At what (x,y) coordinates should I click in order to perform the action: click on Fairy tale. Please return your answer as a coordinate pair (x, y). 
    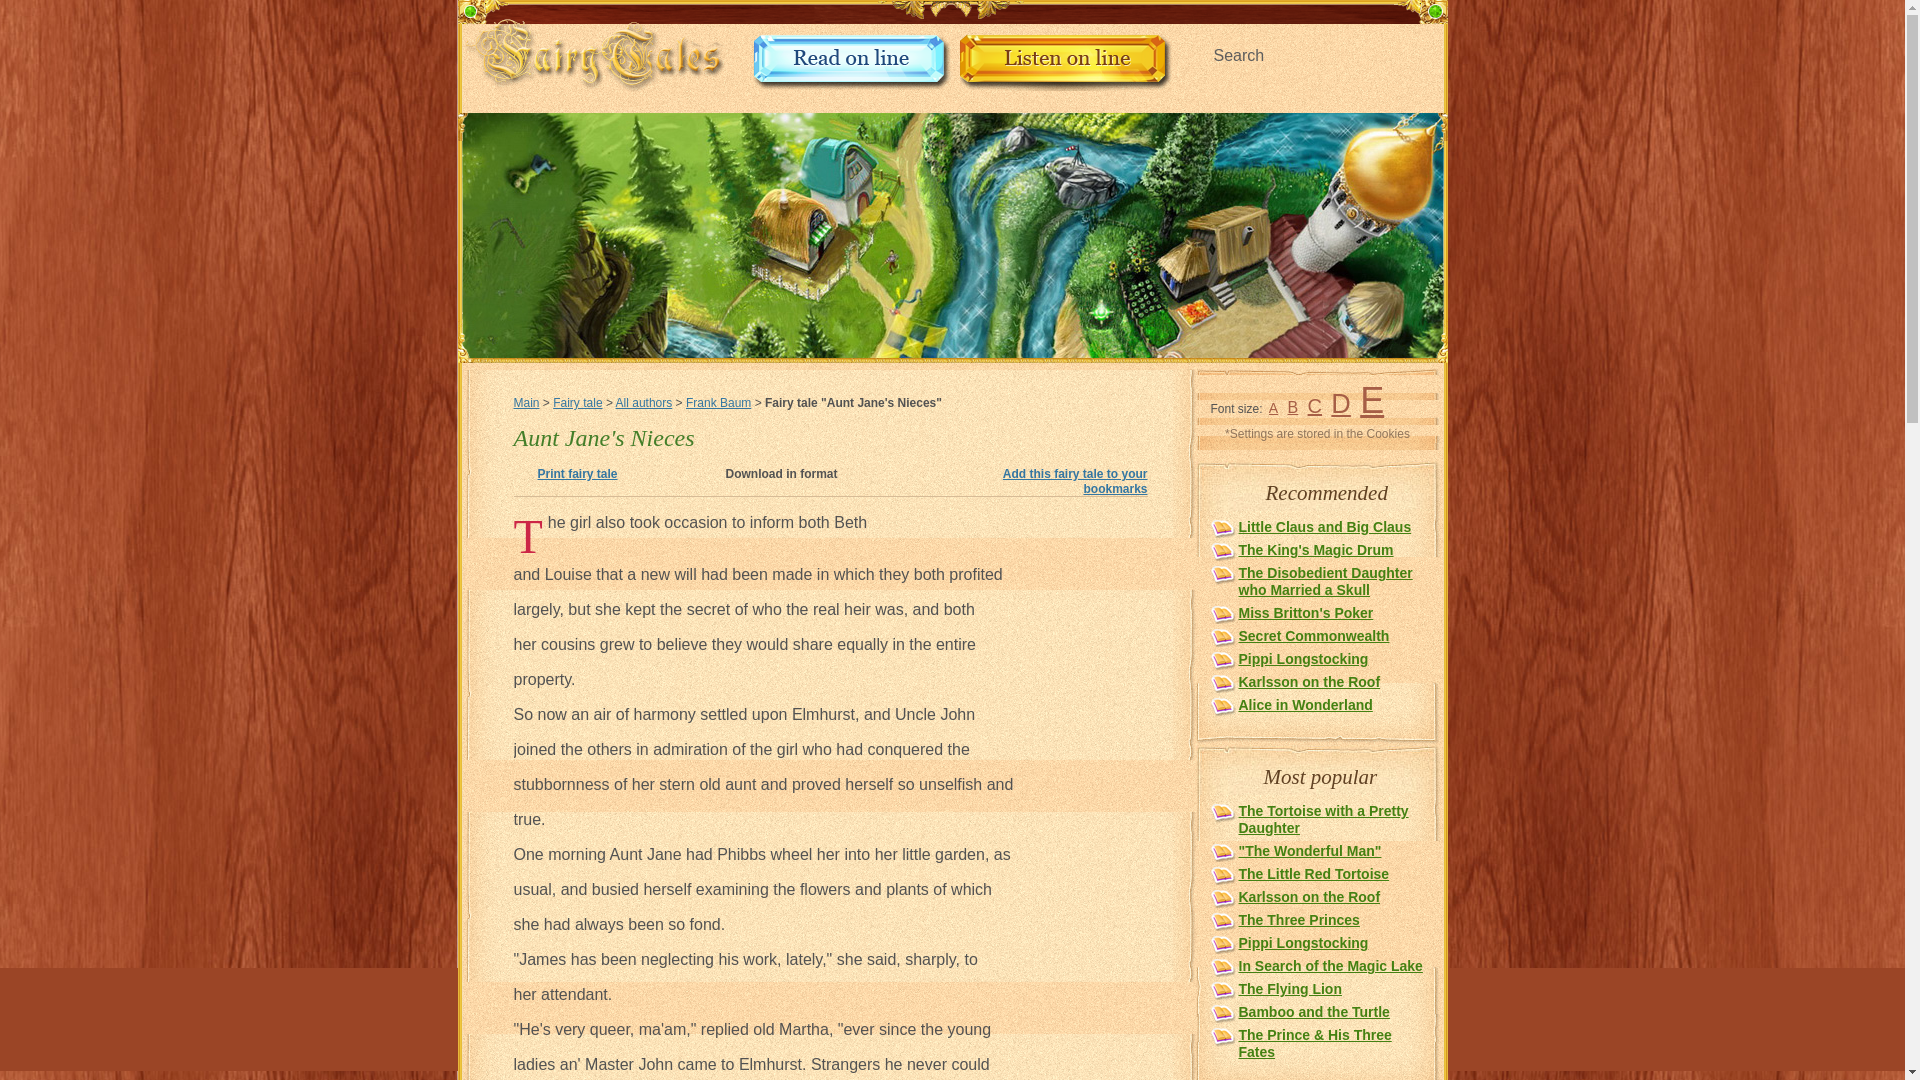
    Looking at the image, I should click on (577, 403).